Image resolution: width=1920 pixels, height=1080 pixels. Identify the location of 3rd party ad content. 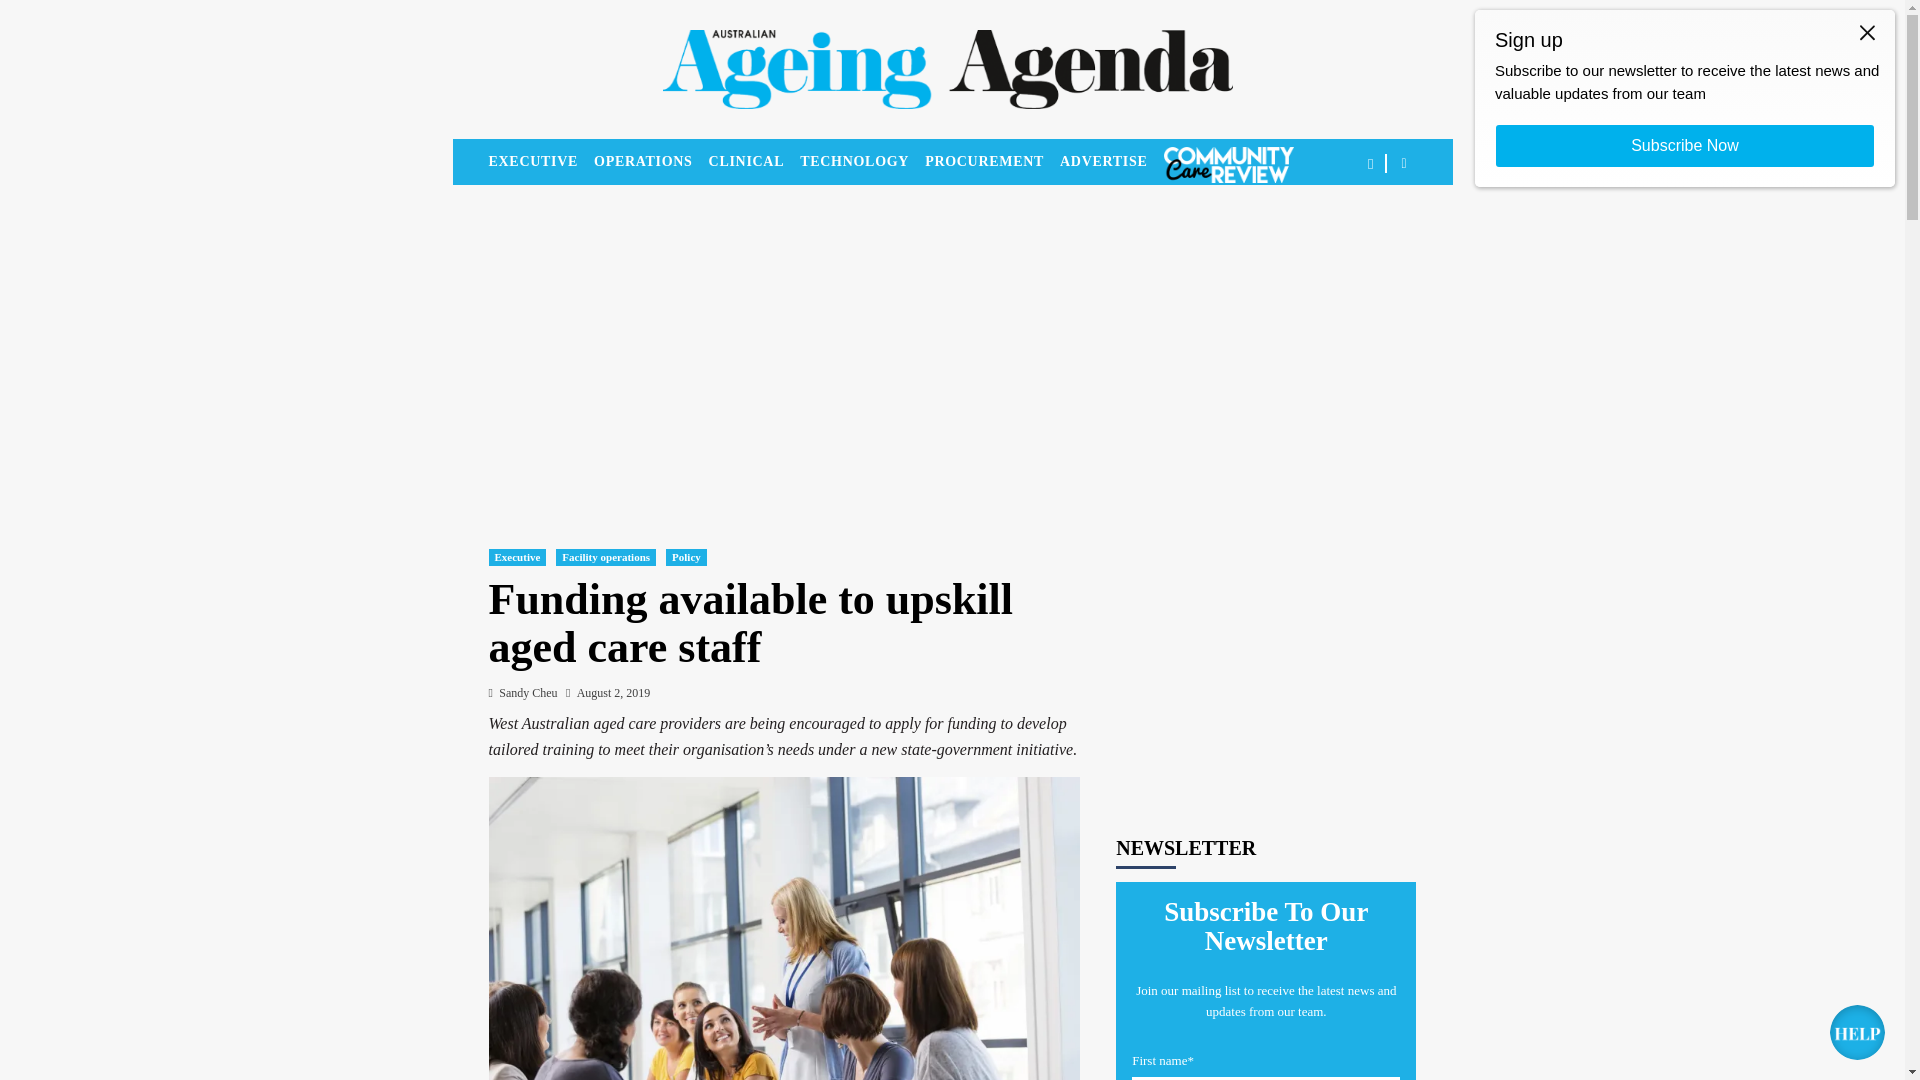
(1266, 654).